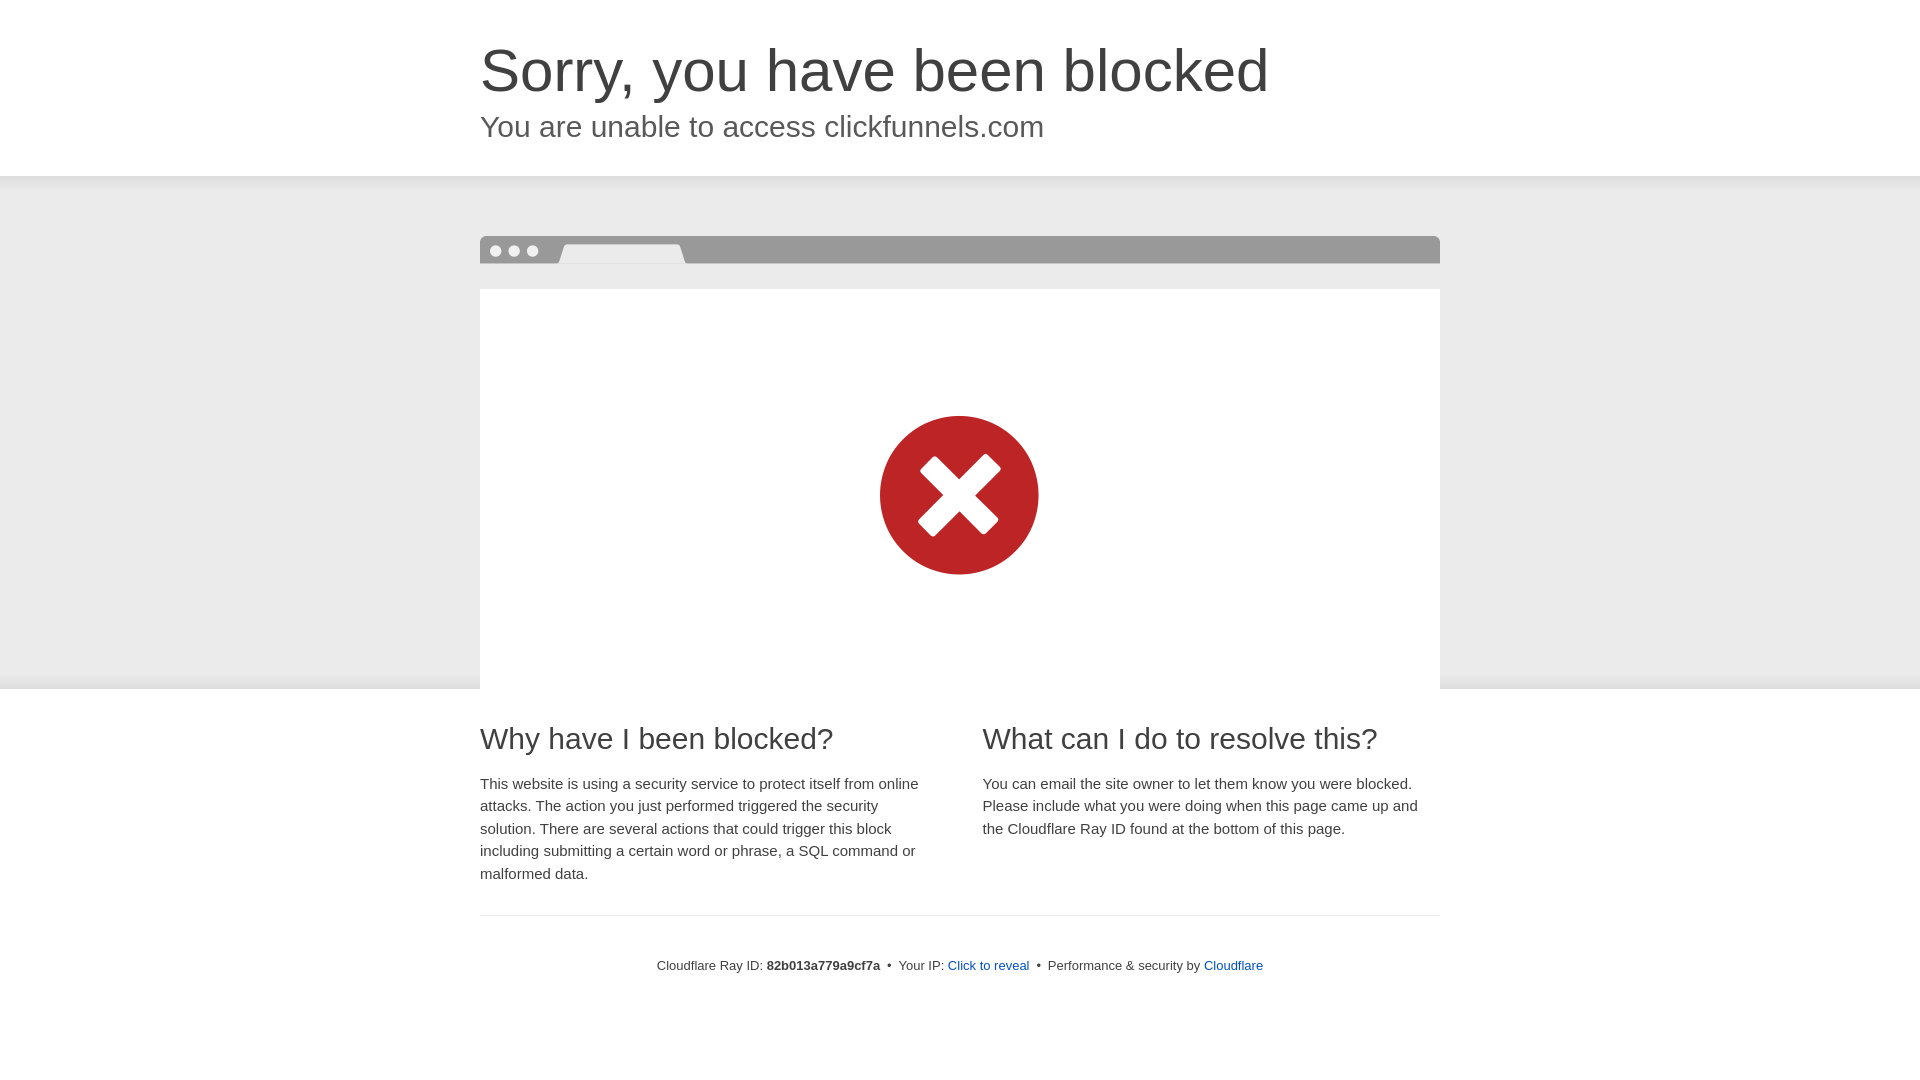  I want to click on Click to reveal, so click(989, 966).